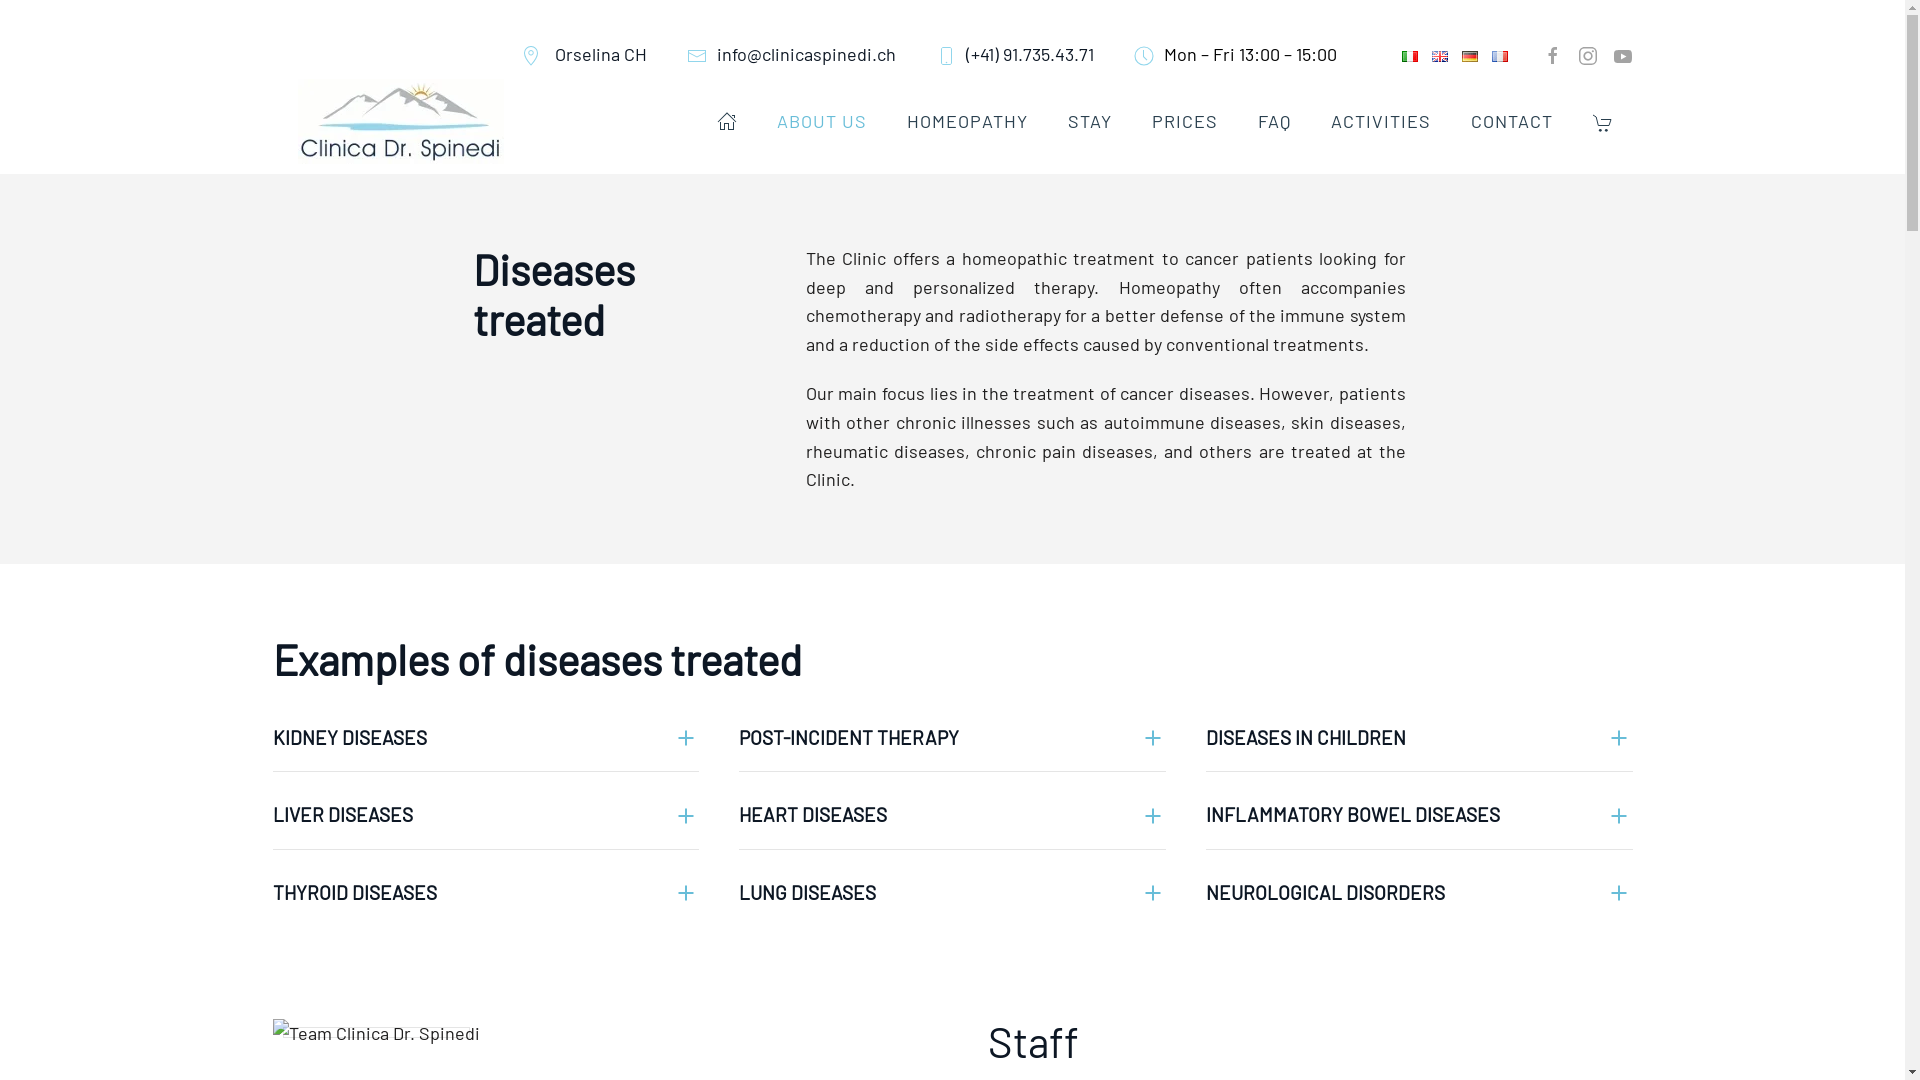  What do you see at coordinates (952, 816) in the screenshot?
I see `HEART DISEASES` at bounding box center [952, 816].